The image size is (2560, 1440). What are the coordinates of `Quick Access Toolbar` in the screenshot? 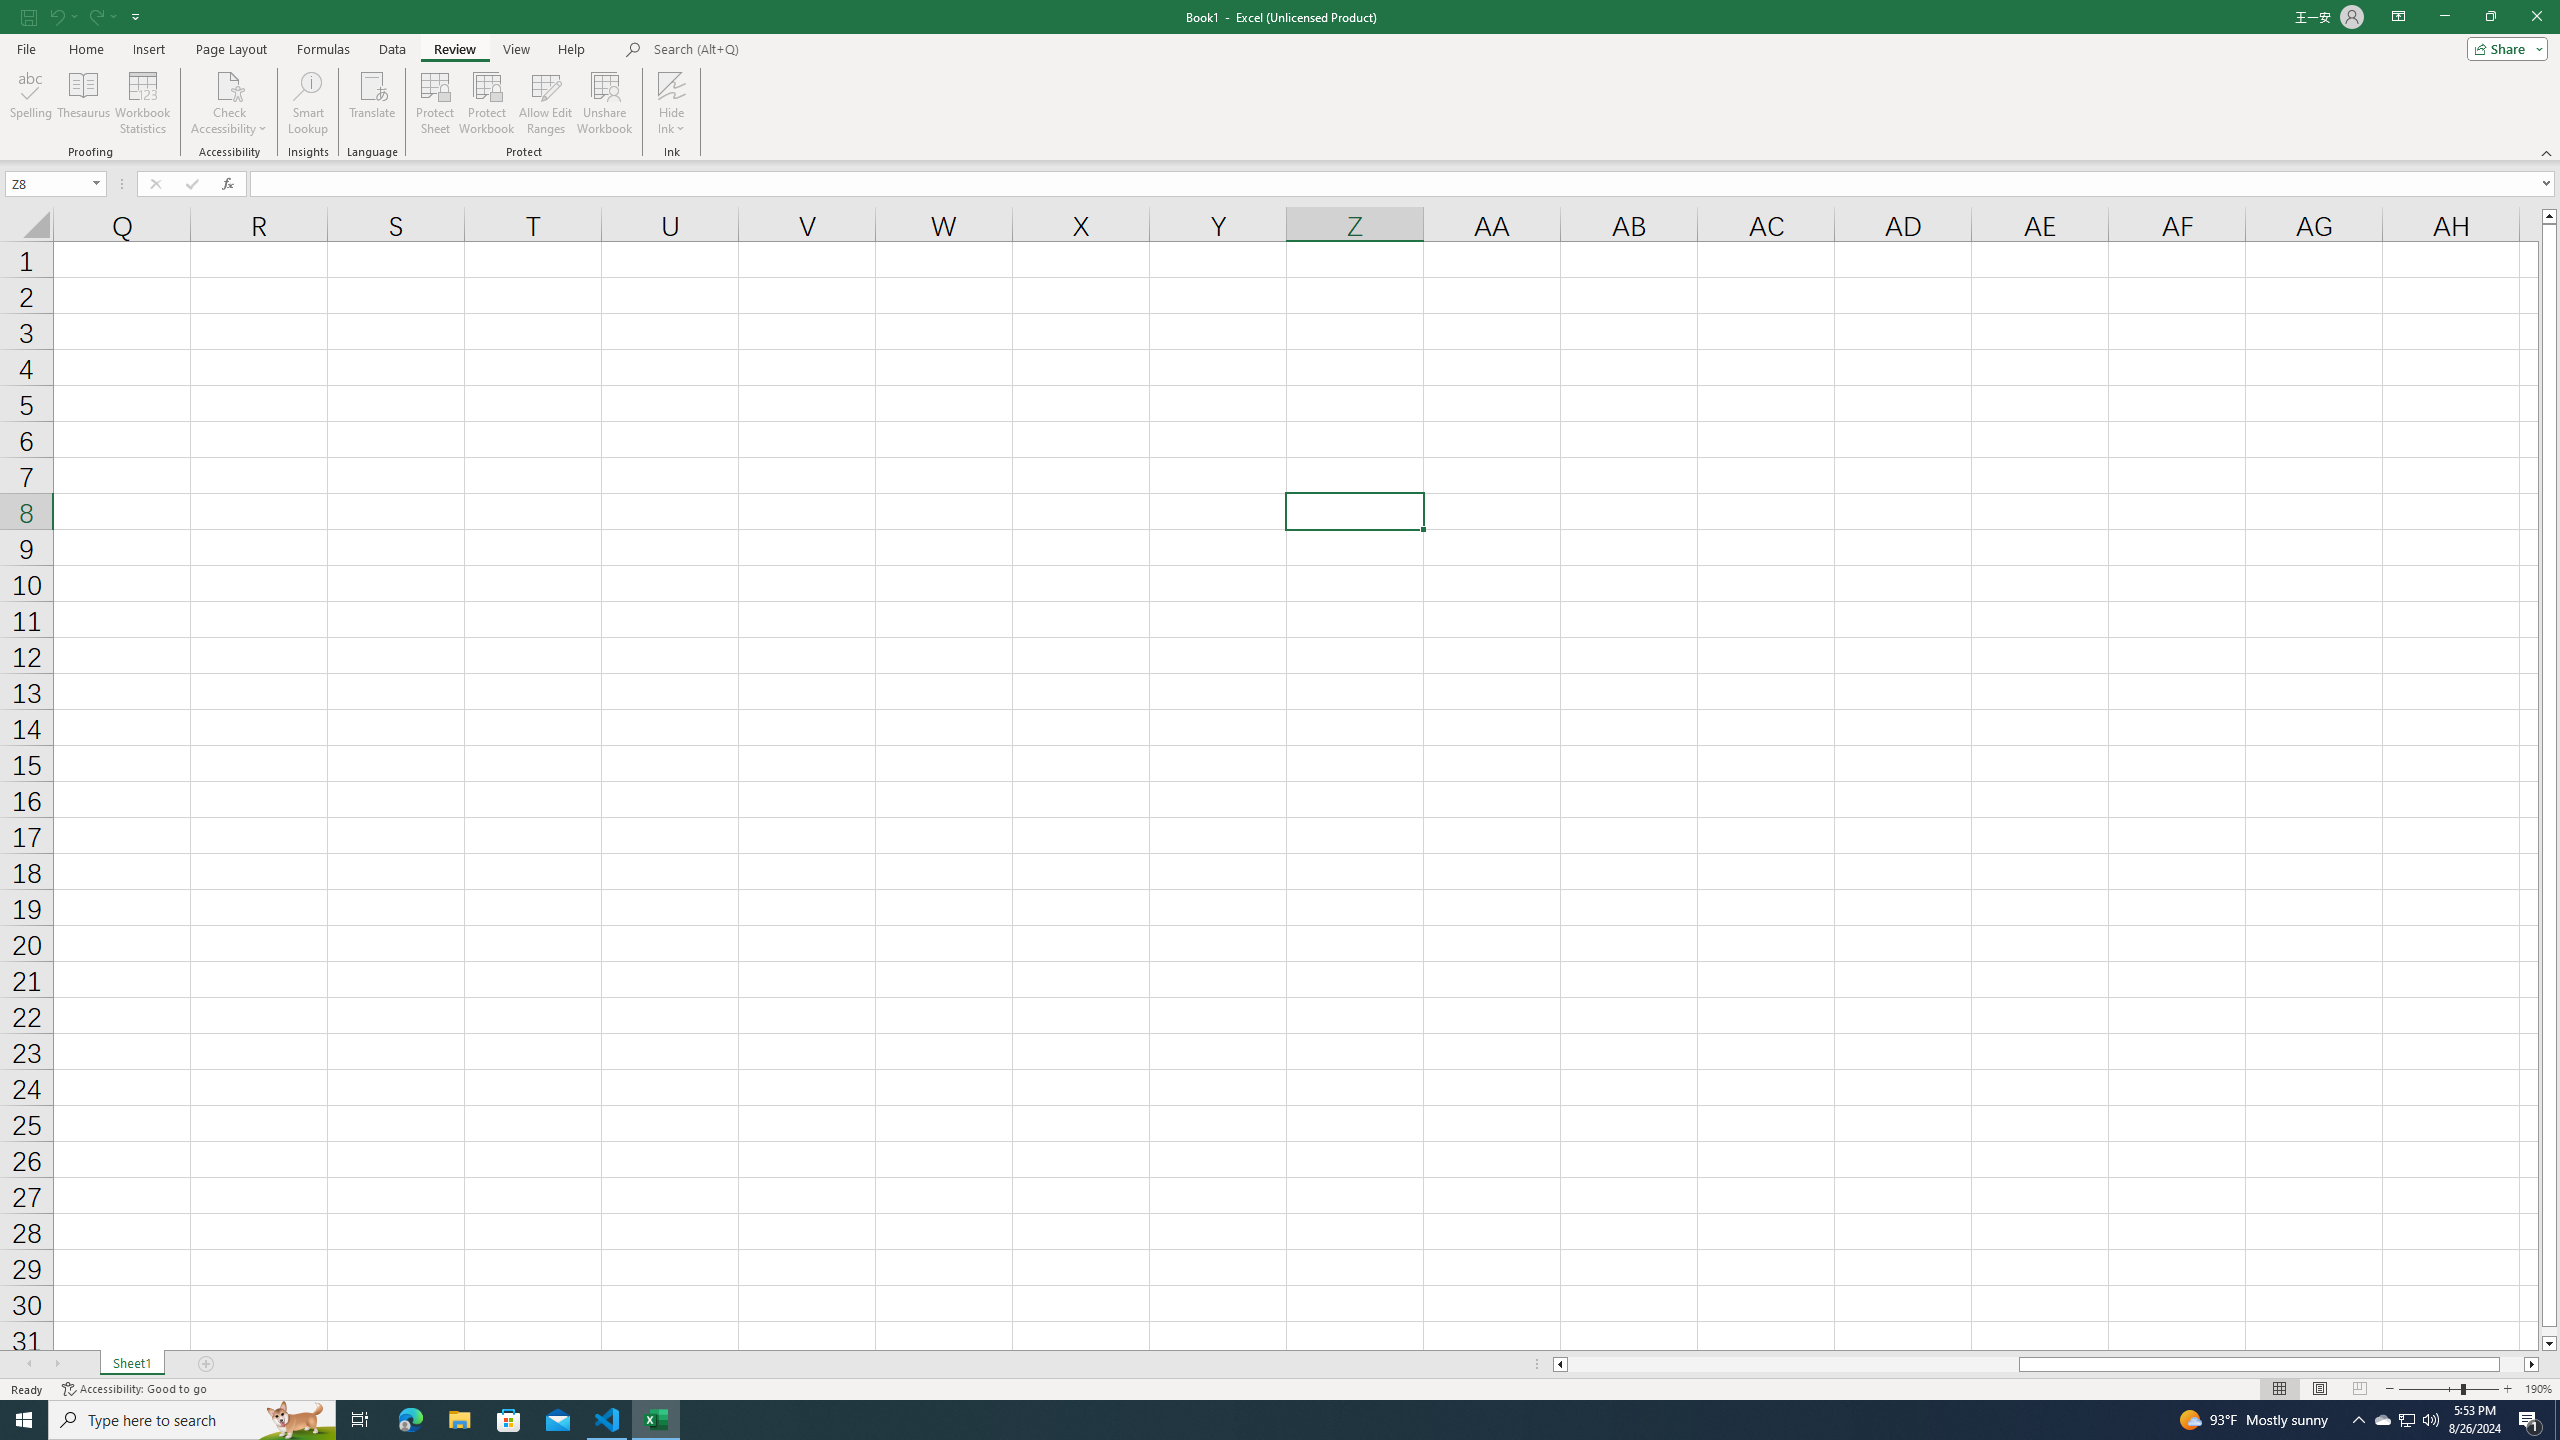 It's located at (83, 17).